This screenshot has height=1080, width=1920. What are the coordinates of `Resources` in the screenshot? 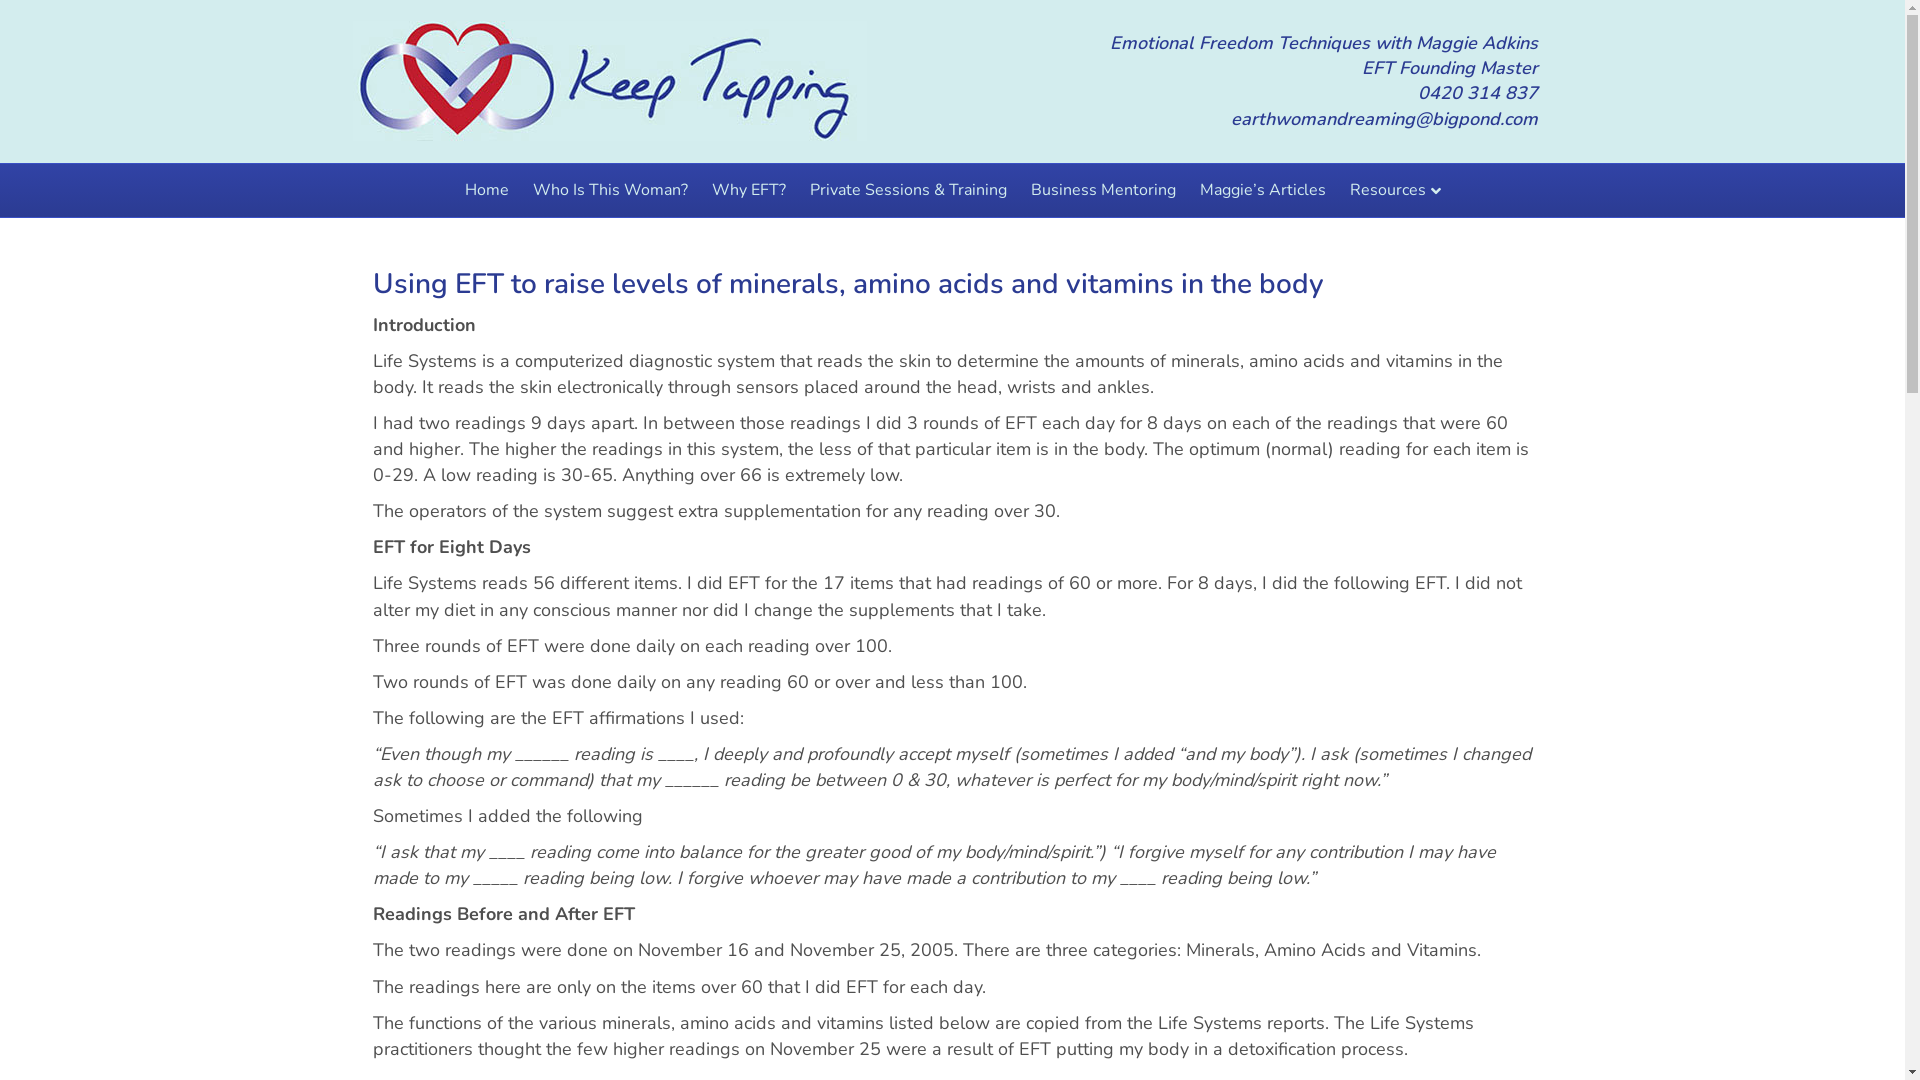 It's located at (1396, 190).